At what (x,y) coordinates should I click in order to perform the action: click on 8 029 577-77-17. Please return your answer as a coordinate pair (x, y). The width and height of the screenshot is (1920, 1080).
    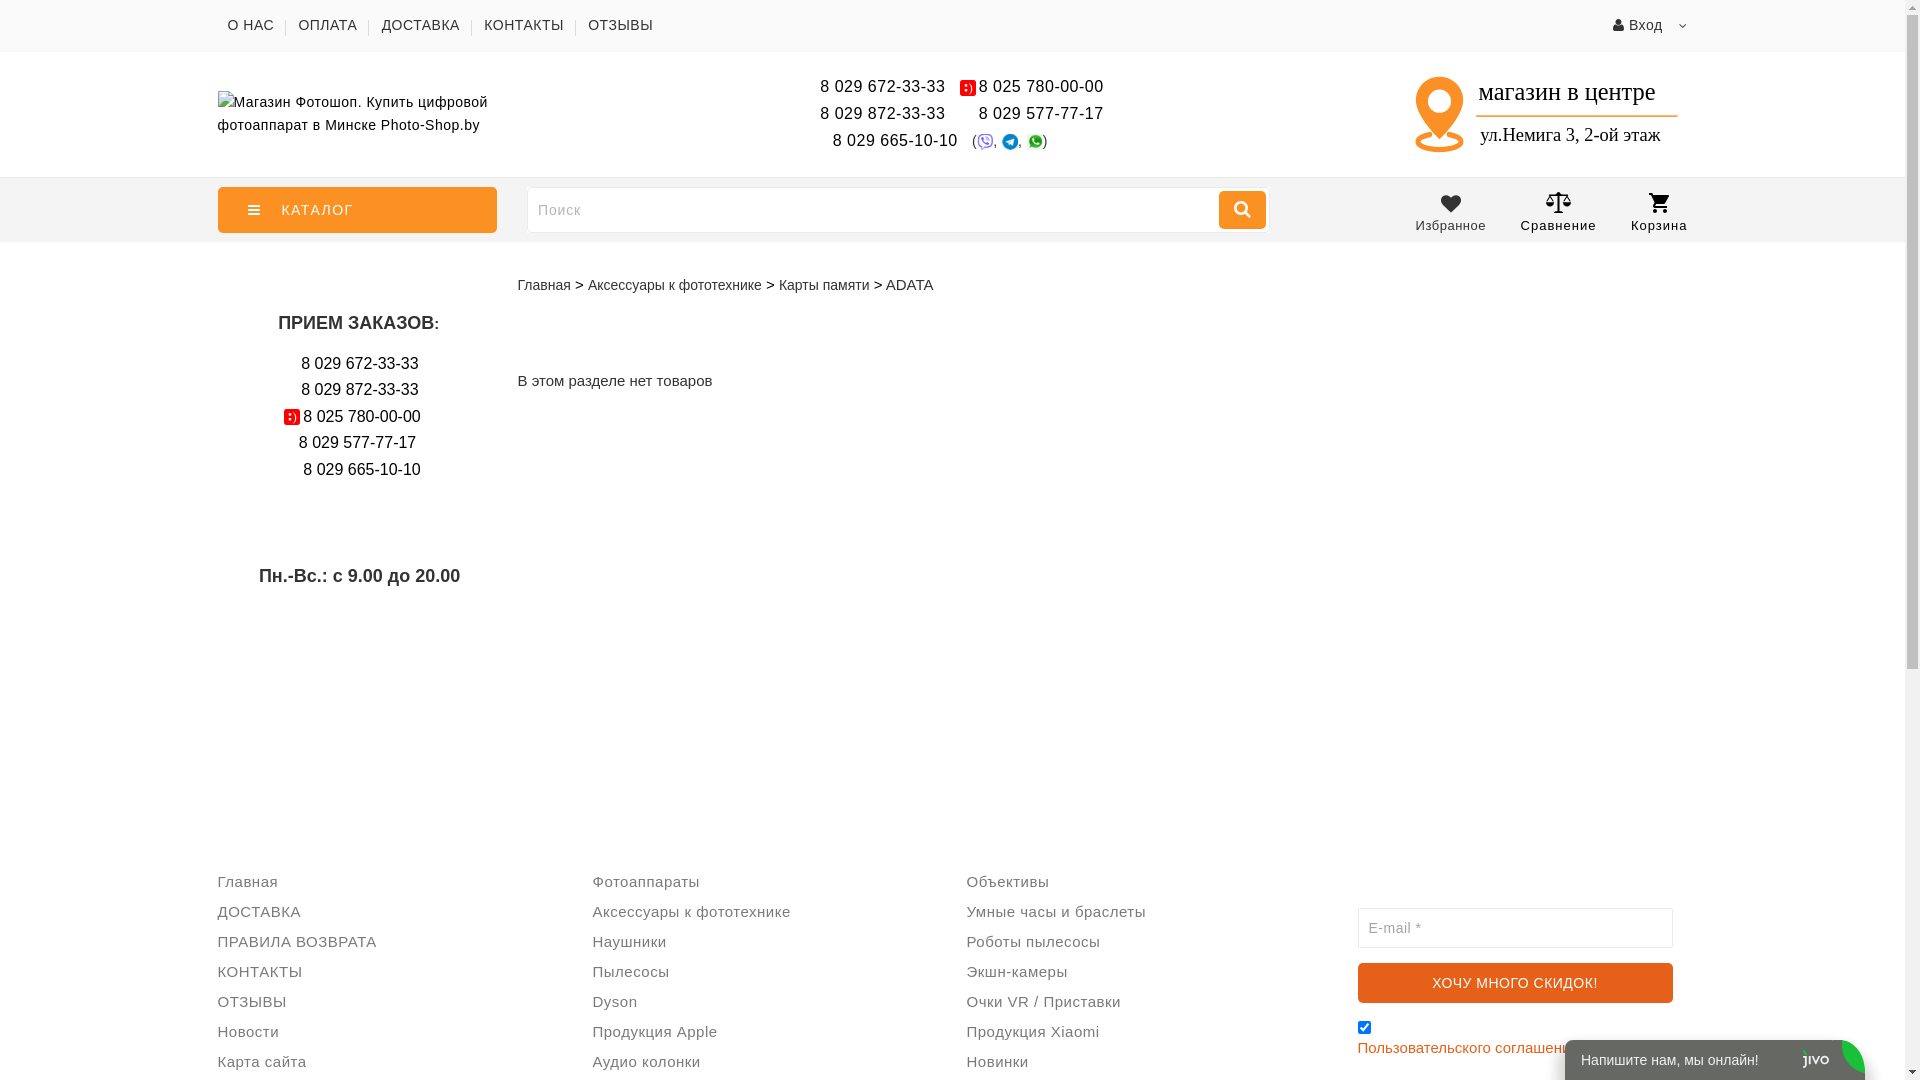
    Looking at the image, I should click on (1042, 114).